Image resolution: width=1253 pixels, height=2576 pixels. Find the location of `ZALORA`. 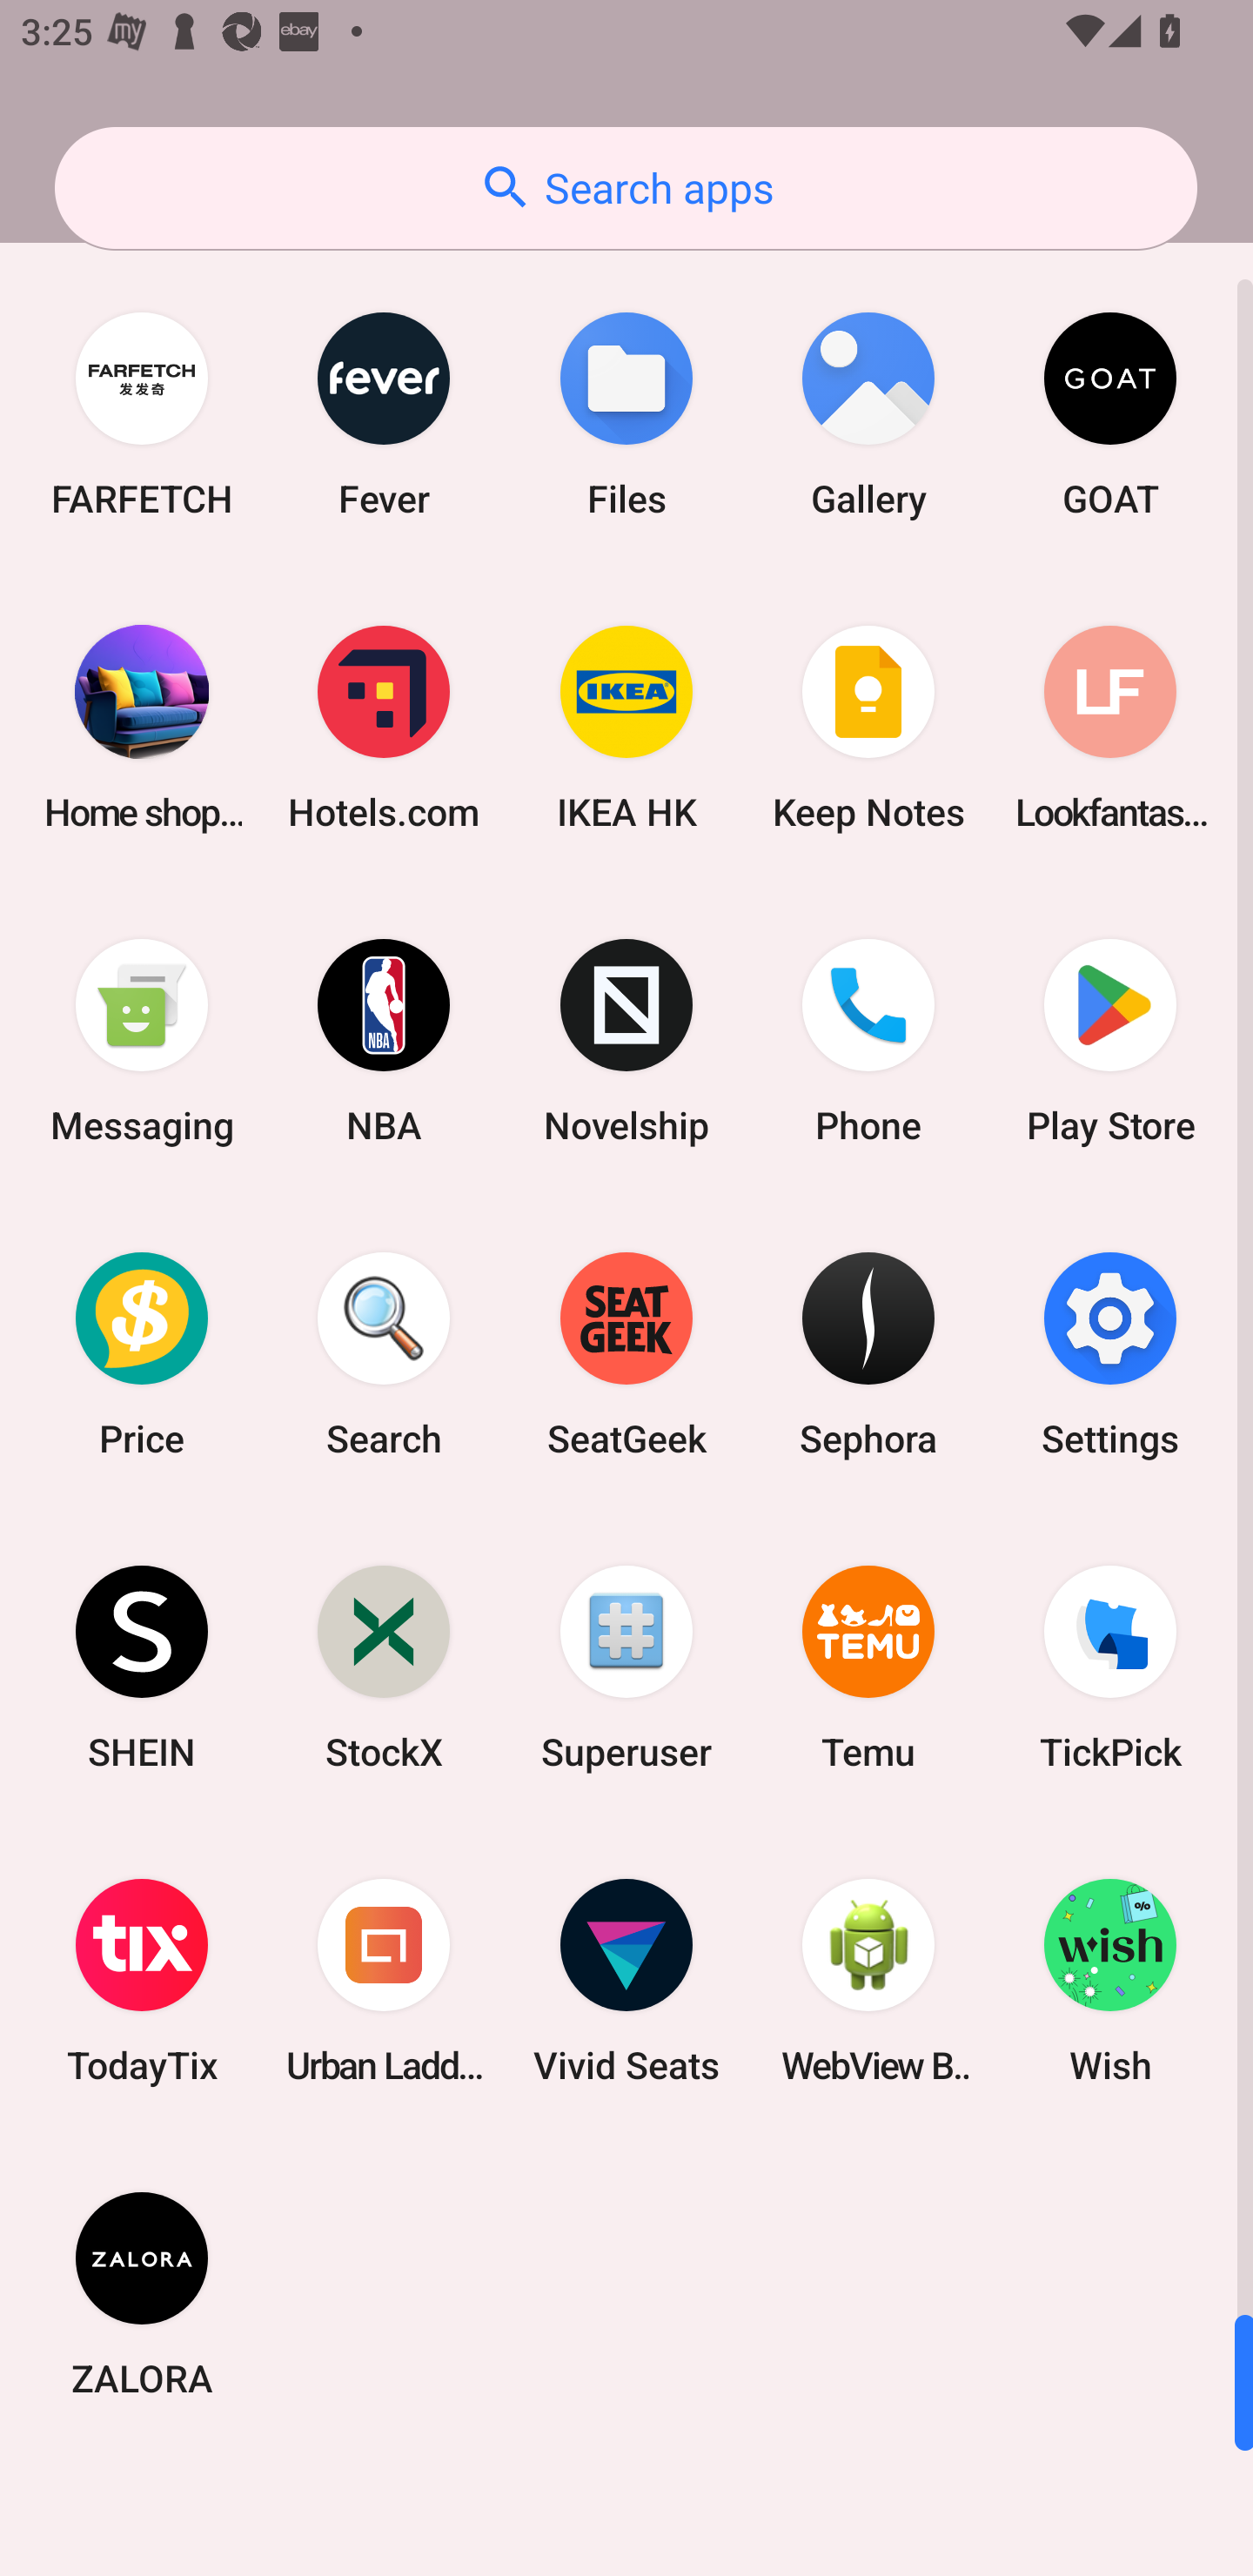

ZALORA is located at coordinates (142, 2293).